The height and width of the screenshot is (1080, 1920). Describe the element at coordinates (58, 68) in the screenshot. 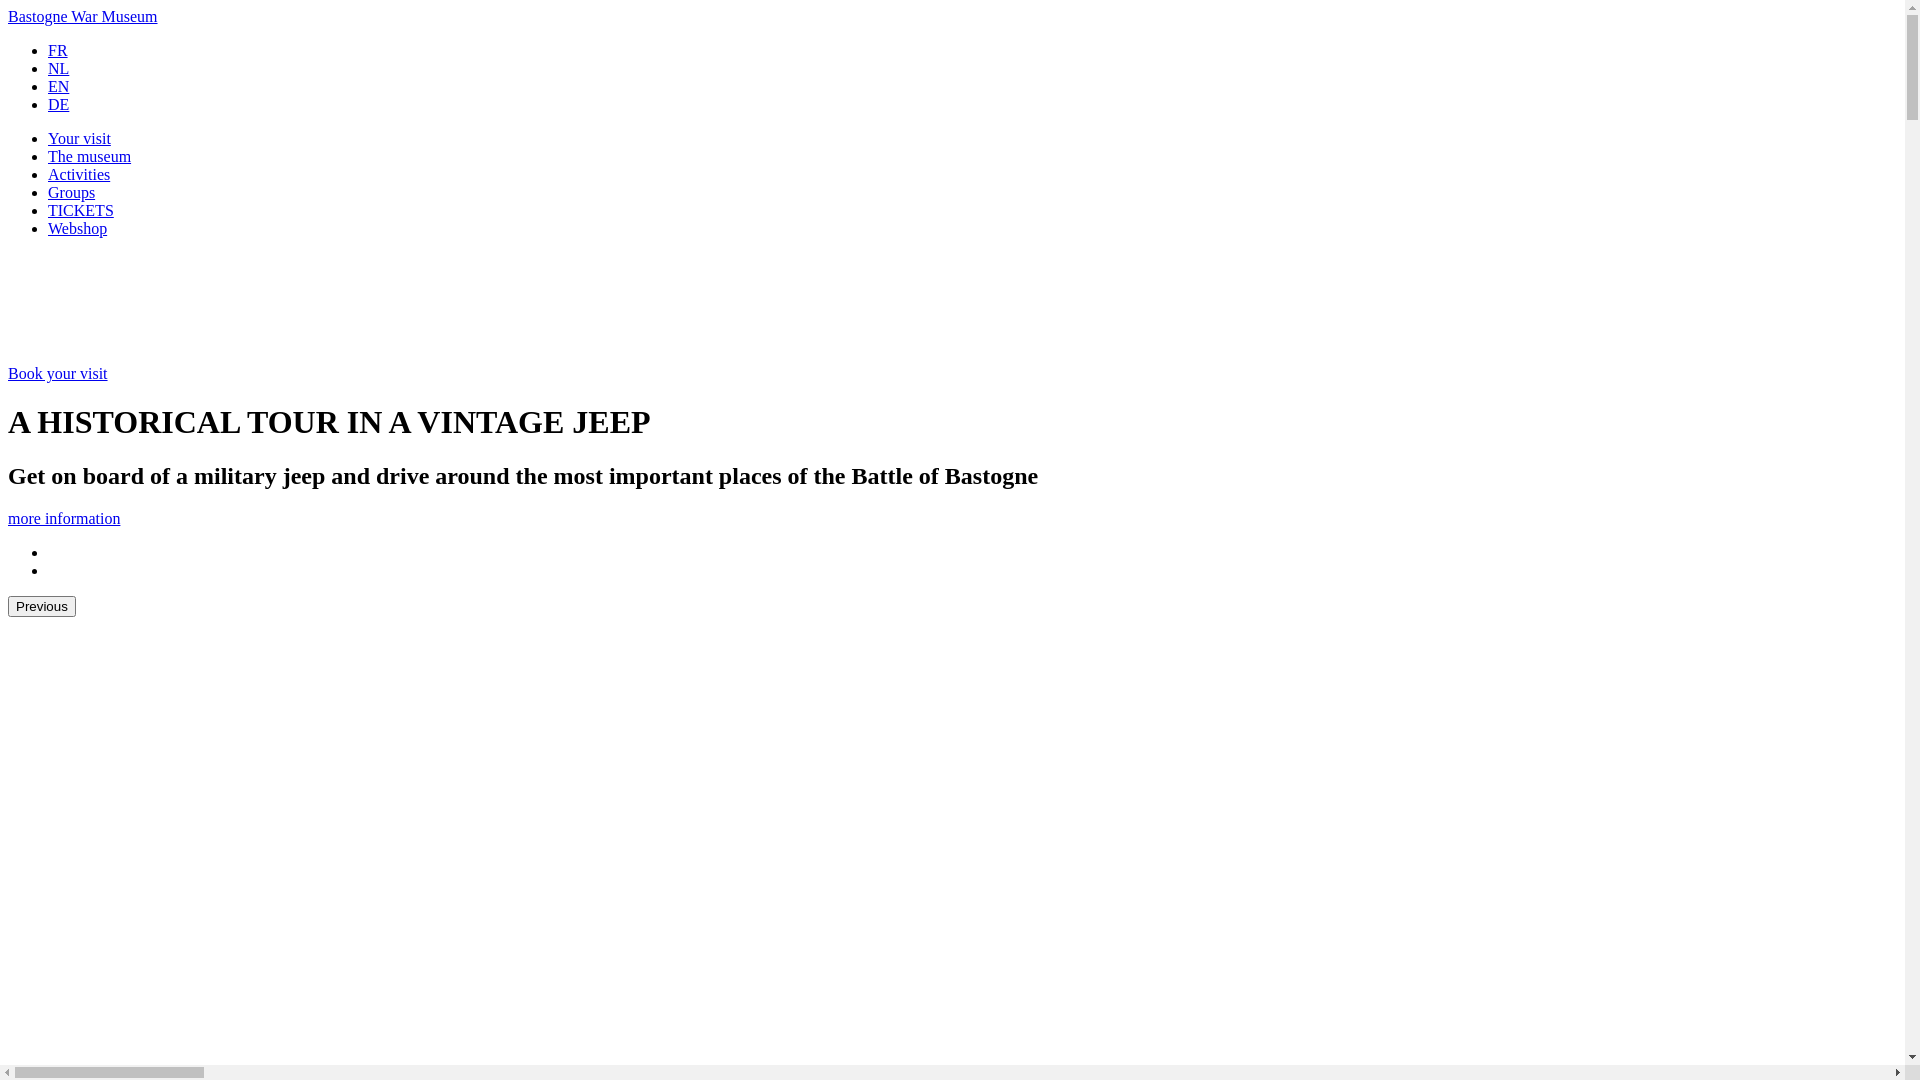

I see `NL` at that location.